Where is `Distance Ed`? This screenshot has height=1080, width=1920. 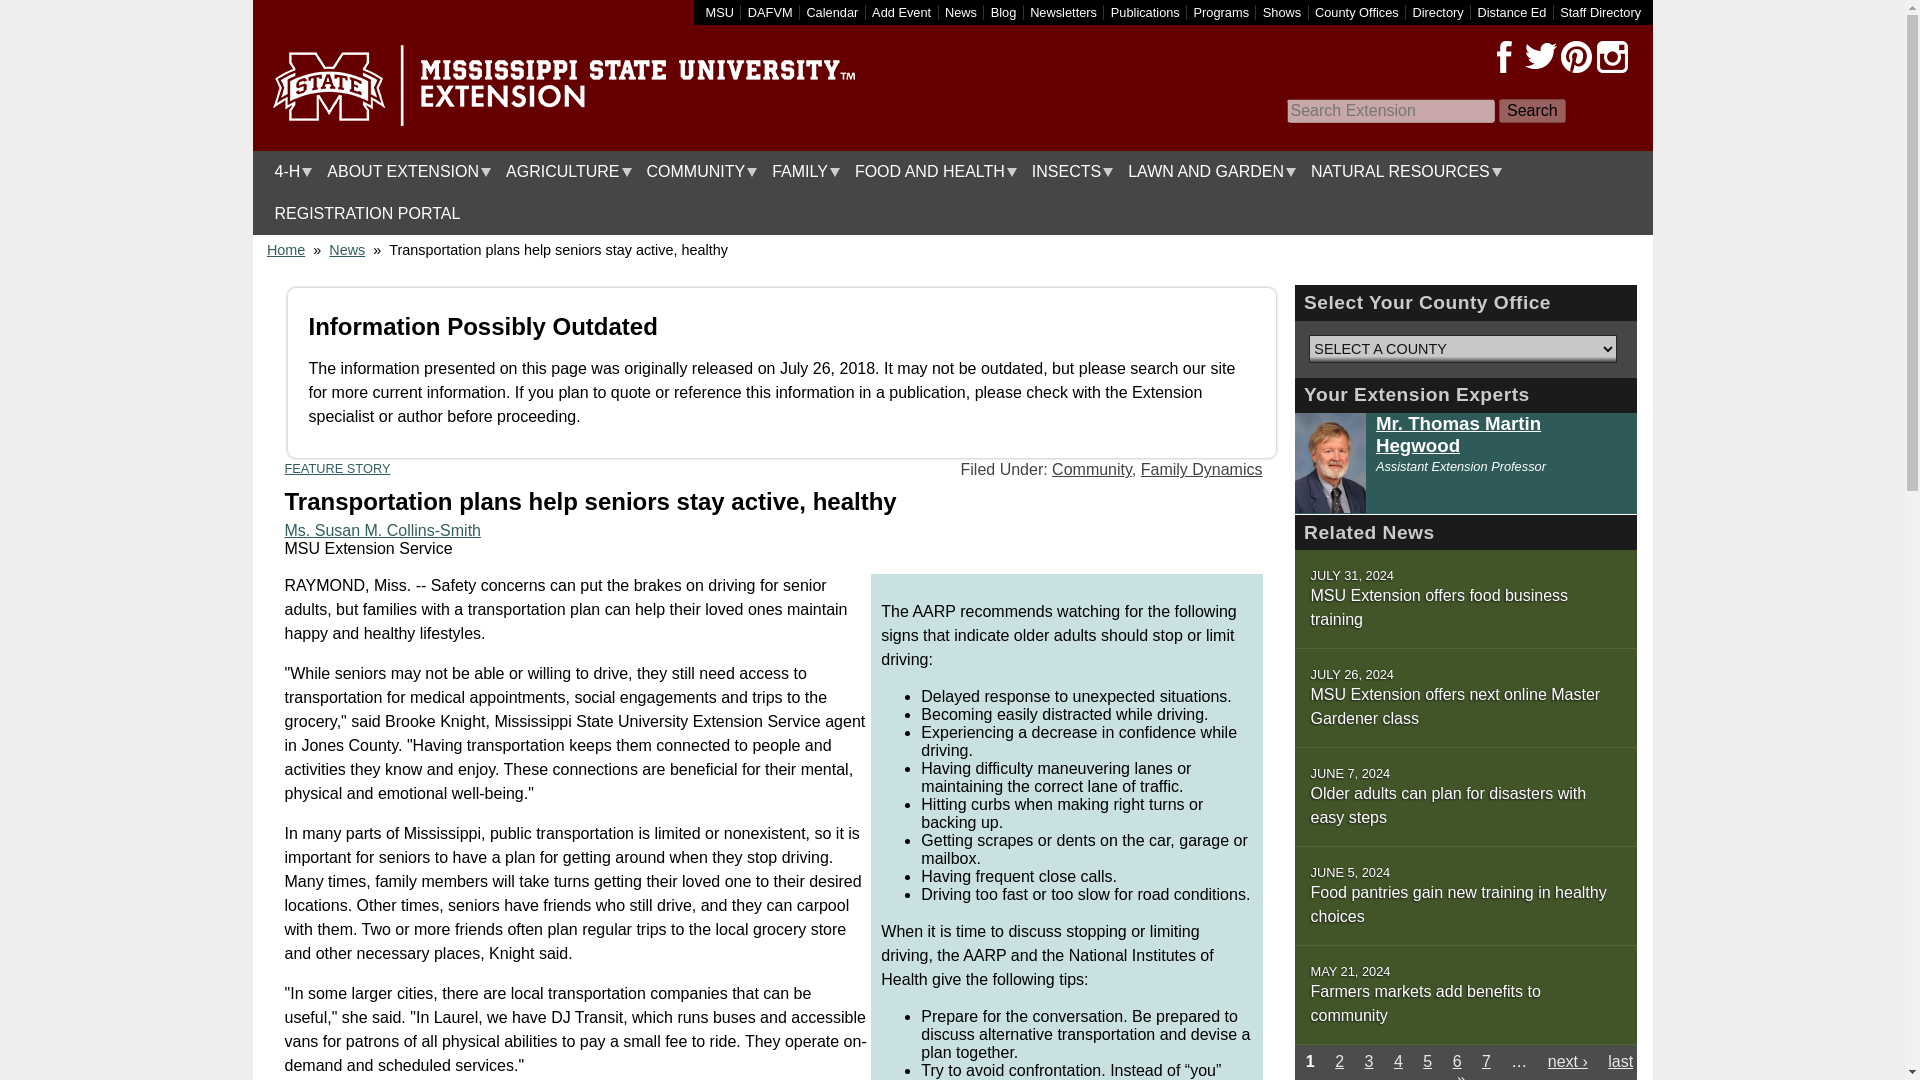
Distance Ed is located at coordinates (1510, 12).